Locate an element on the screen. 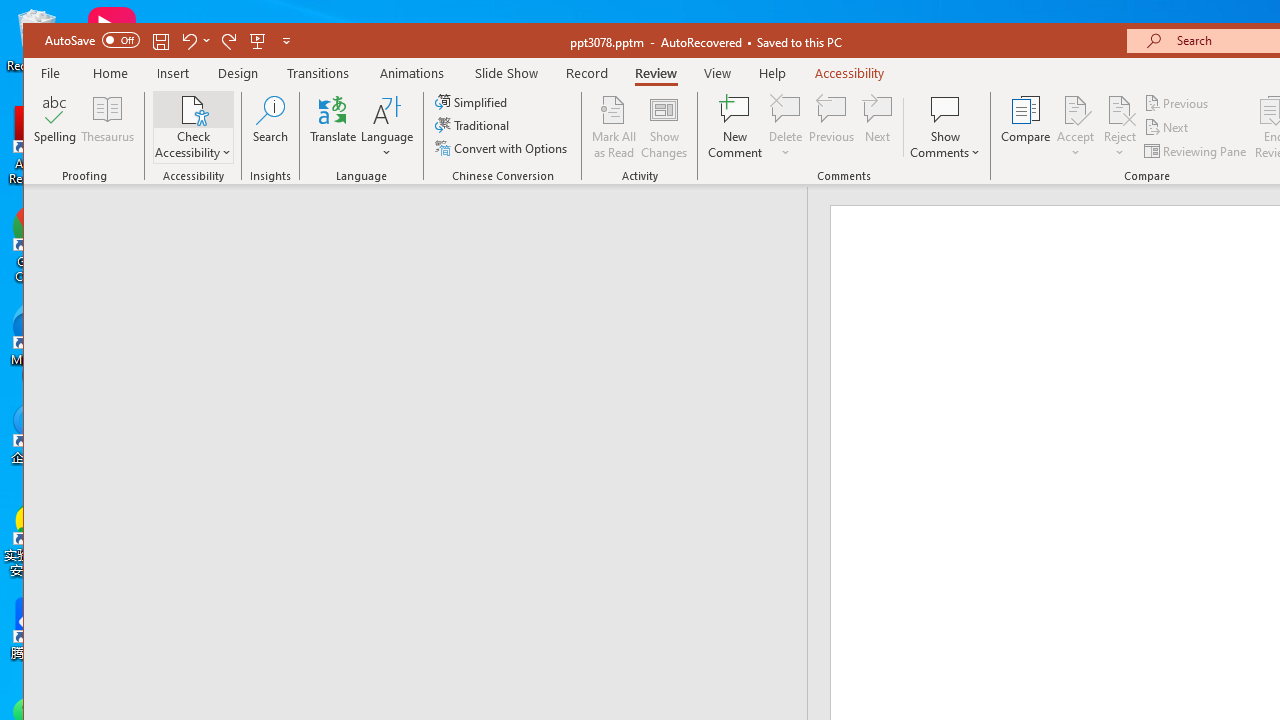 This screenshot has height=720, width=1280. Simplified is located at coordinates (473, 102).